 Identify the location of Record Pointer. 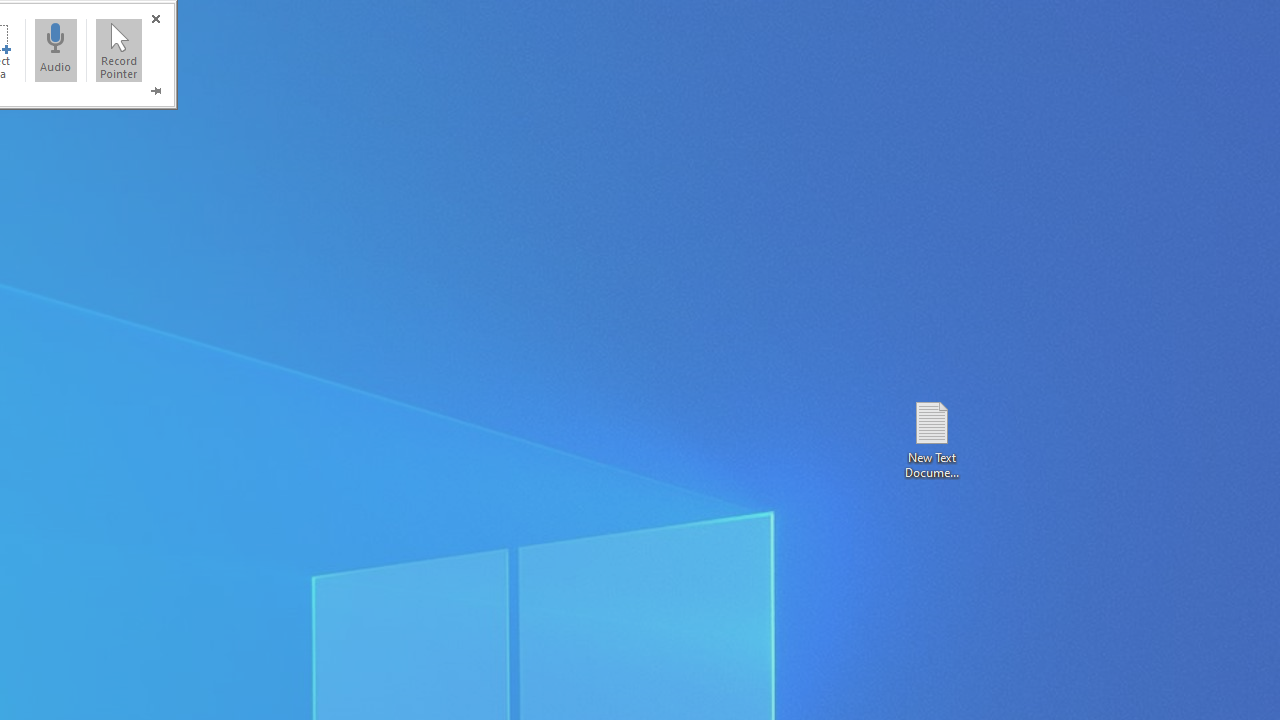
(119, 50).